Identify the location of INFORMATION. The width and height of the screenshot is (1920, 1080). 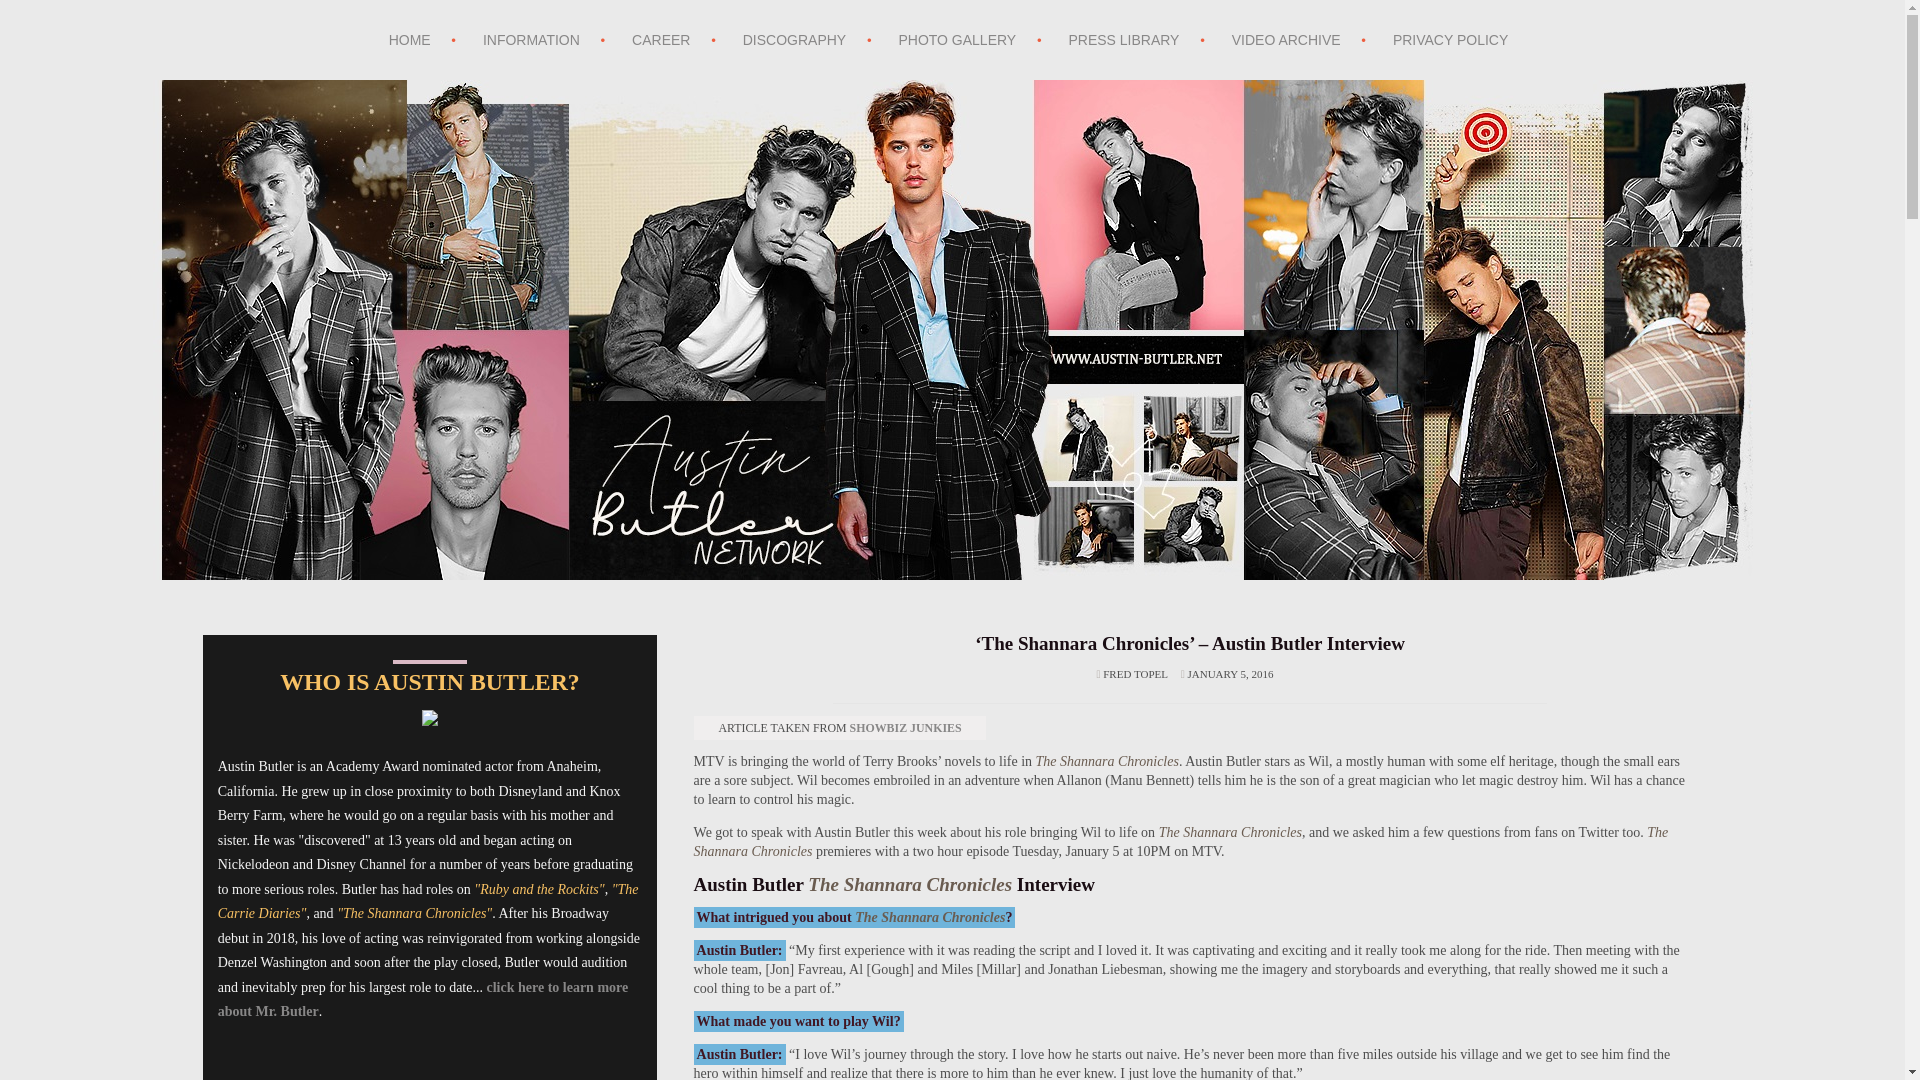
(532, 40).